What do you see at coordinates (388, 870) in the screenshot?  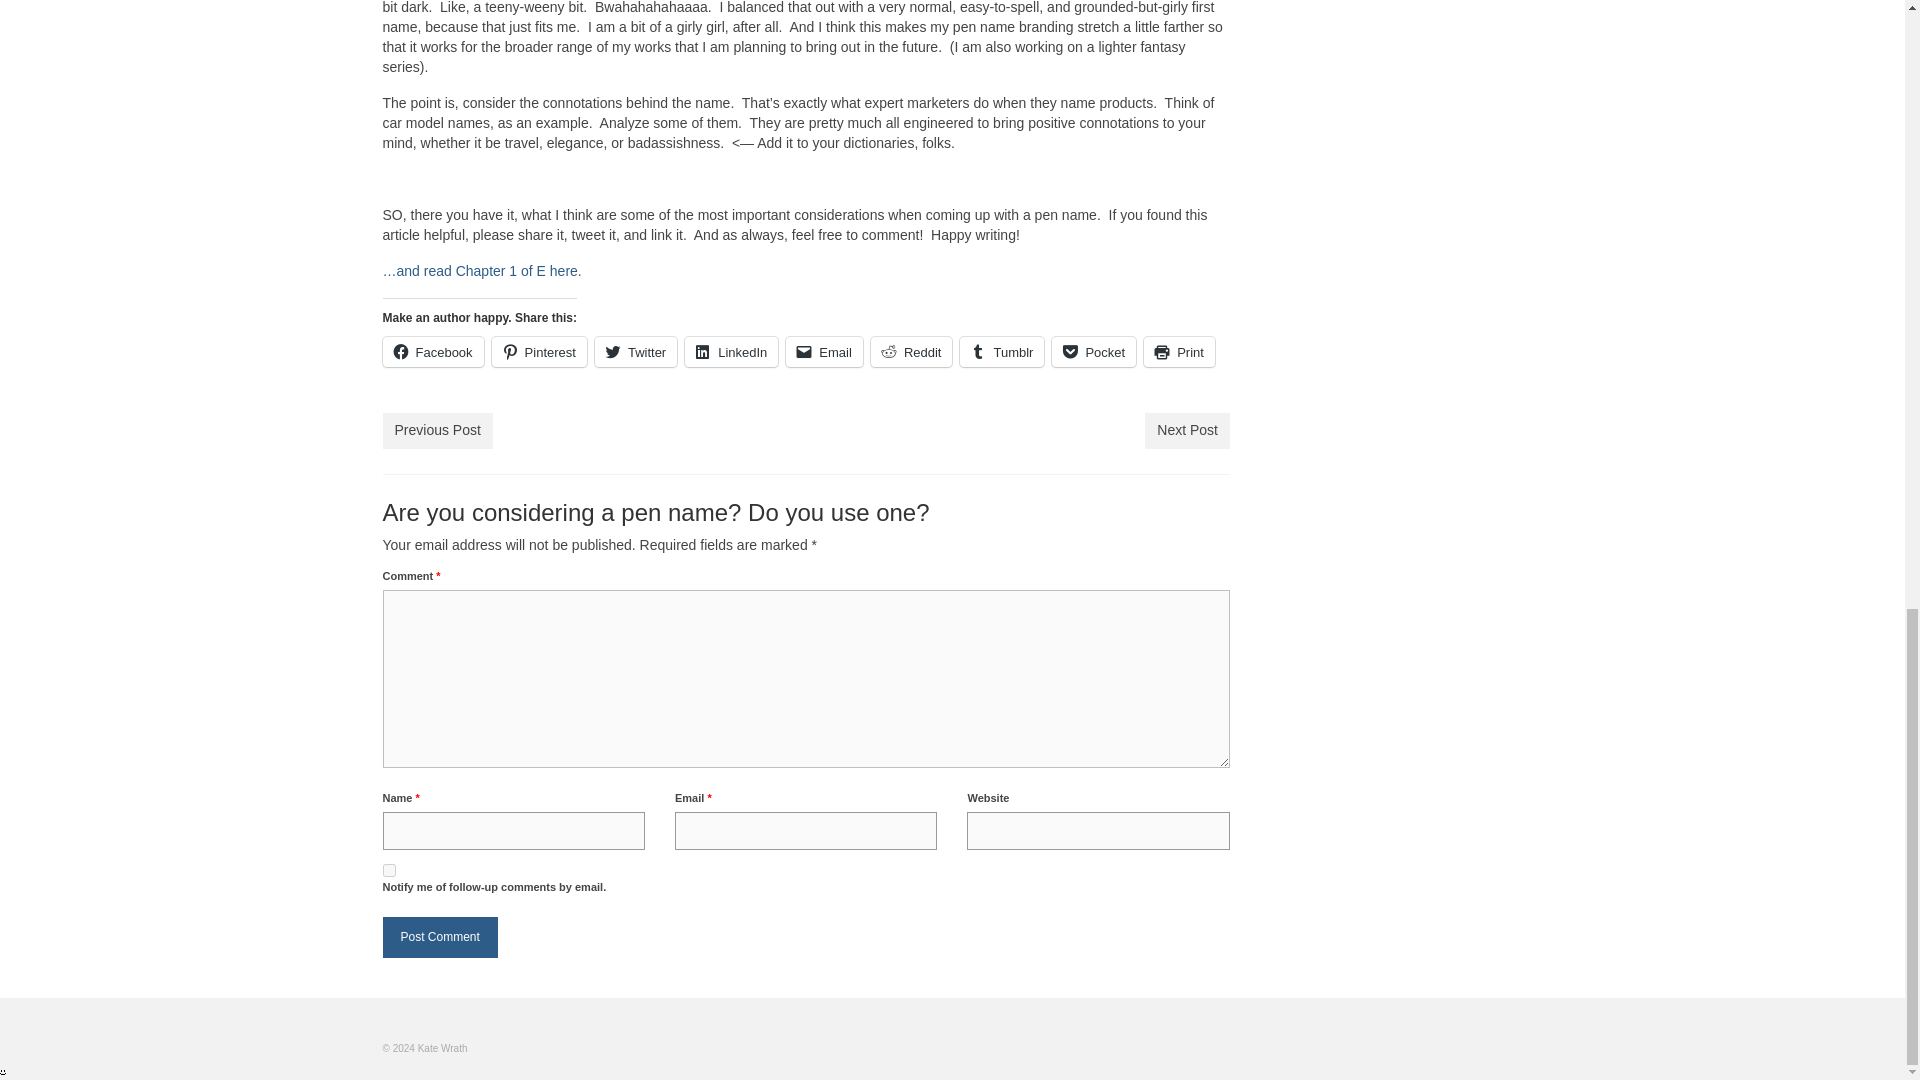 I see `subscribe` at bounding box center [388, 870].